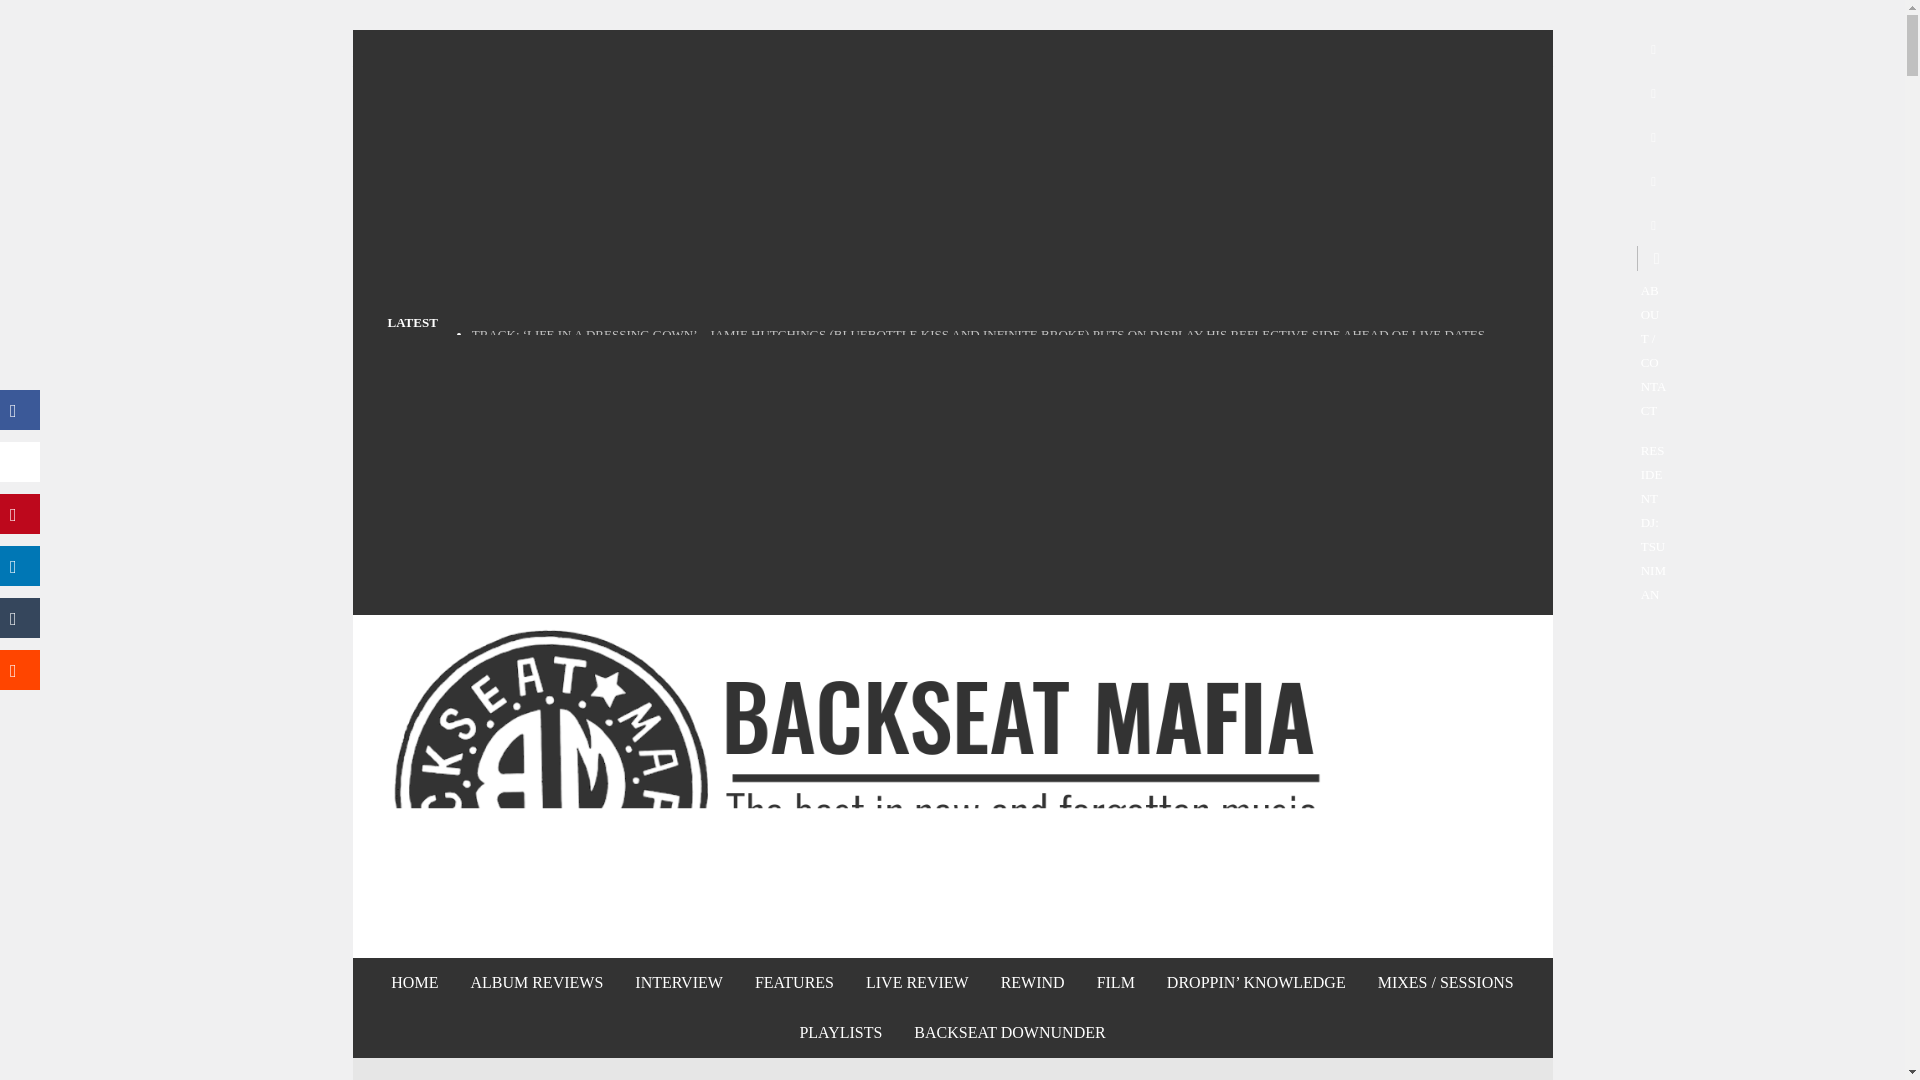  Describe the element at coordinates (536, 982) in the screenshot. I see `ALBUM REVIEWS` at that location.